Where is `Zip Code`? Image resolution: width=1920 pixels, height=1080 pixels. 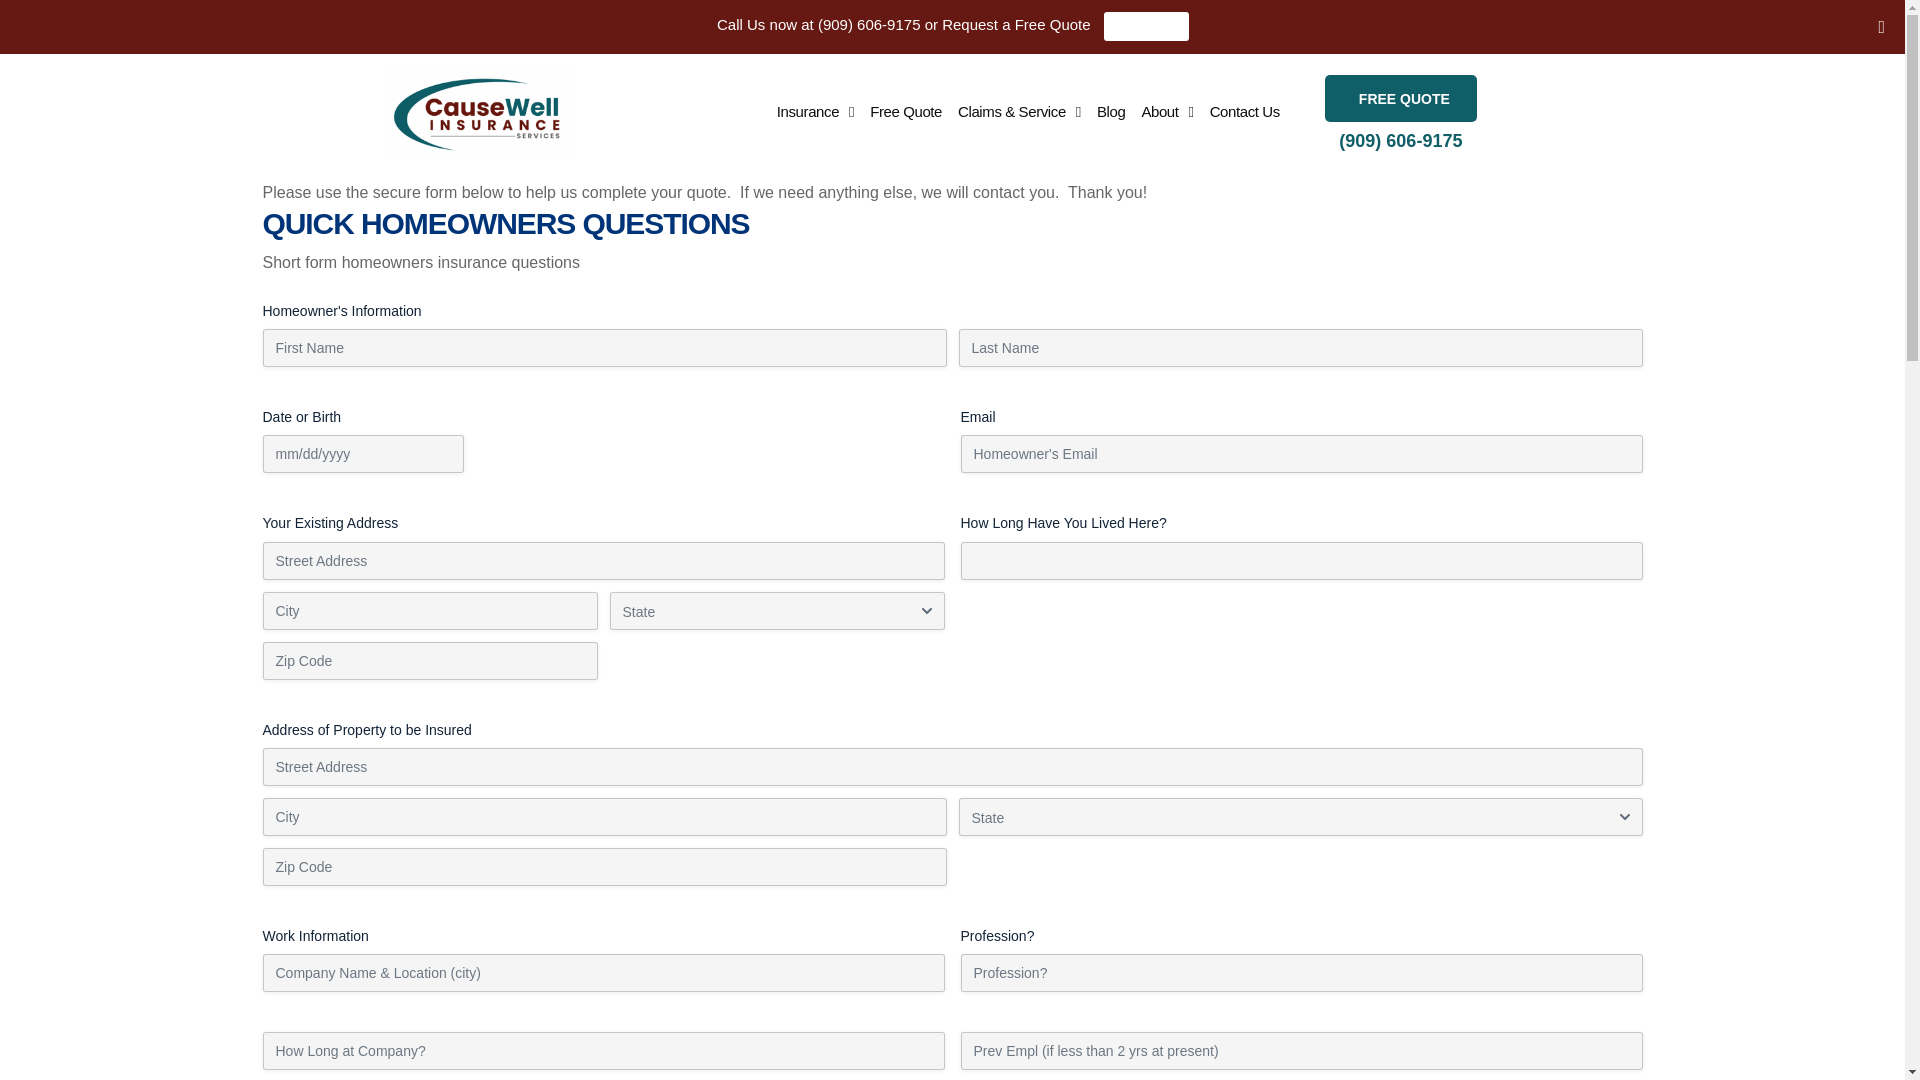
Zip Code is located at coordinates (604, 866).